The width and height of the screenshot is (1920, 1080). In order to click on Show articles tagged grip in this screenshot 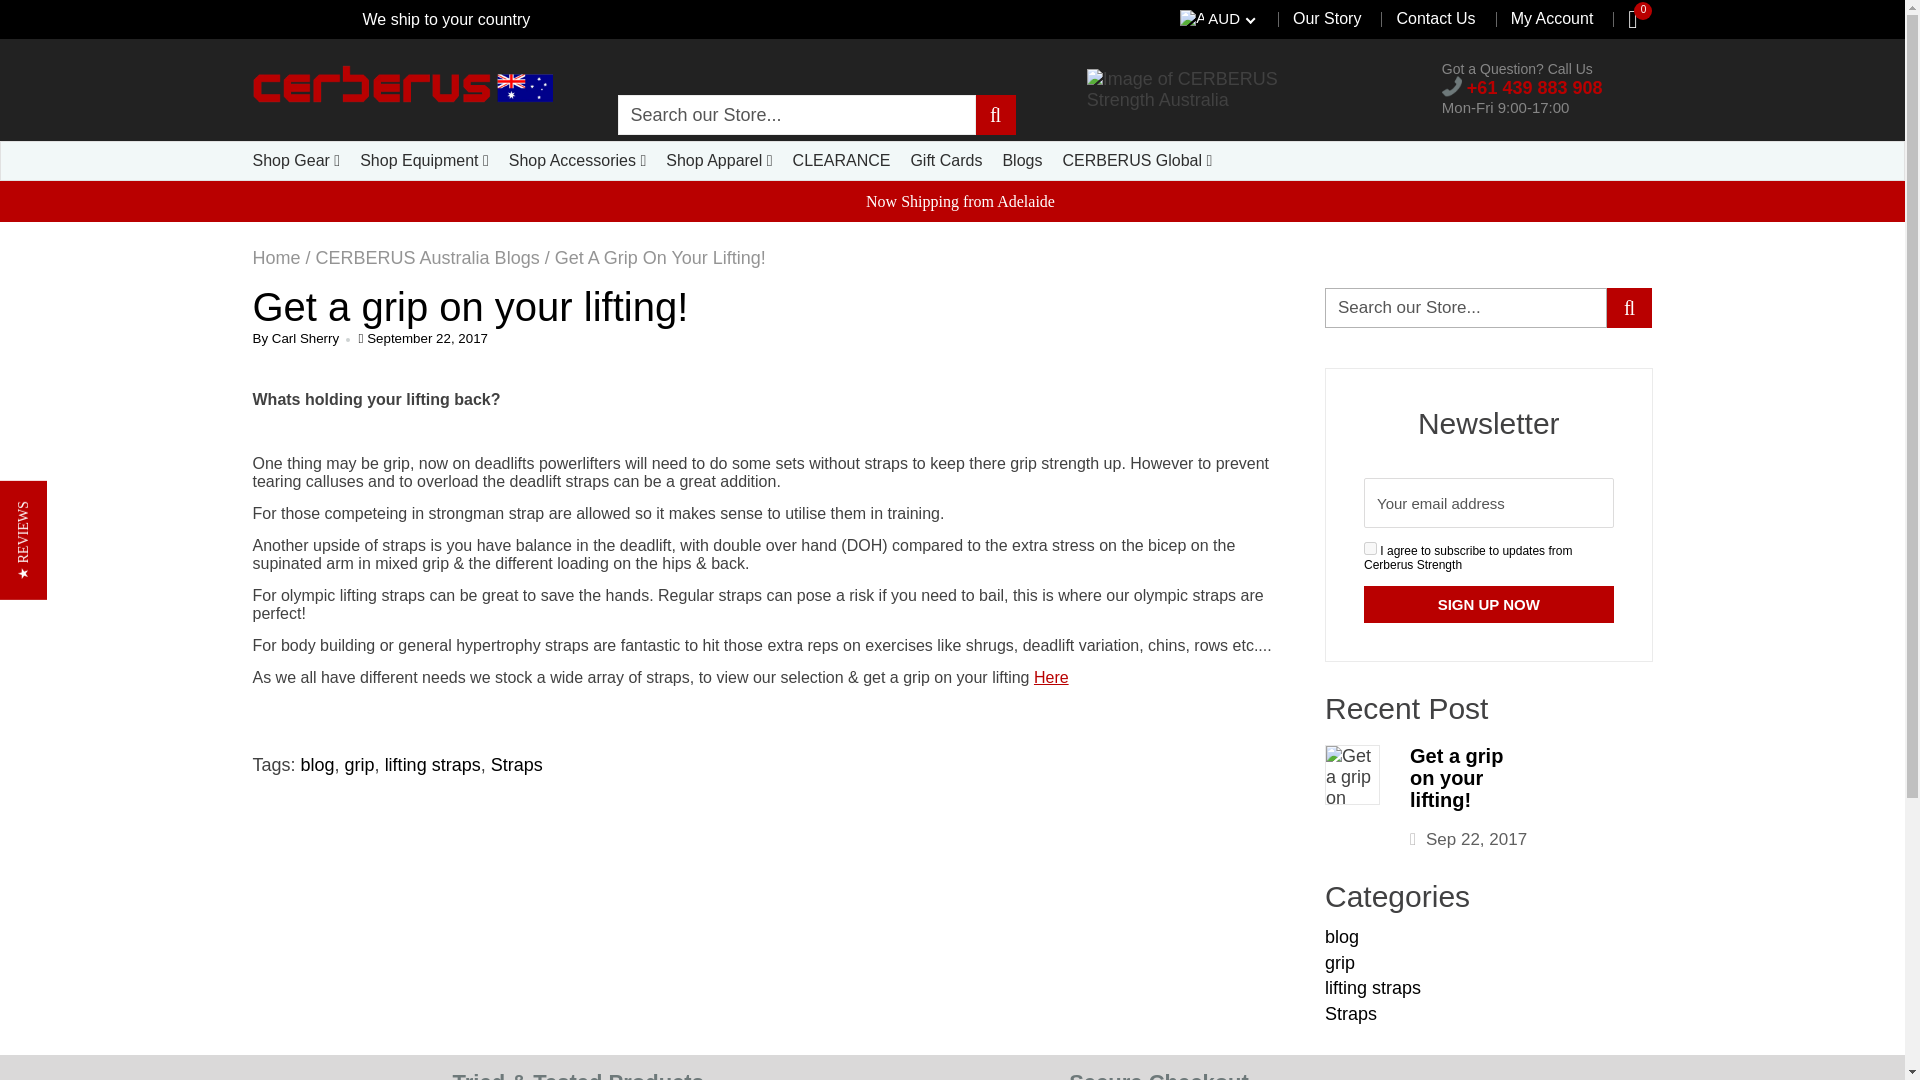, I will do `click(1340, 962)`.